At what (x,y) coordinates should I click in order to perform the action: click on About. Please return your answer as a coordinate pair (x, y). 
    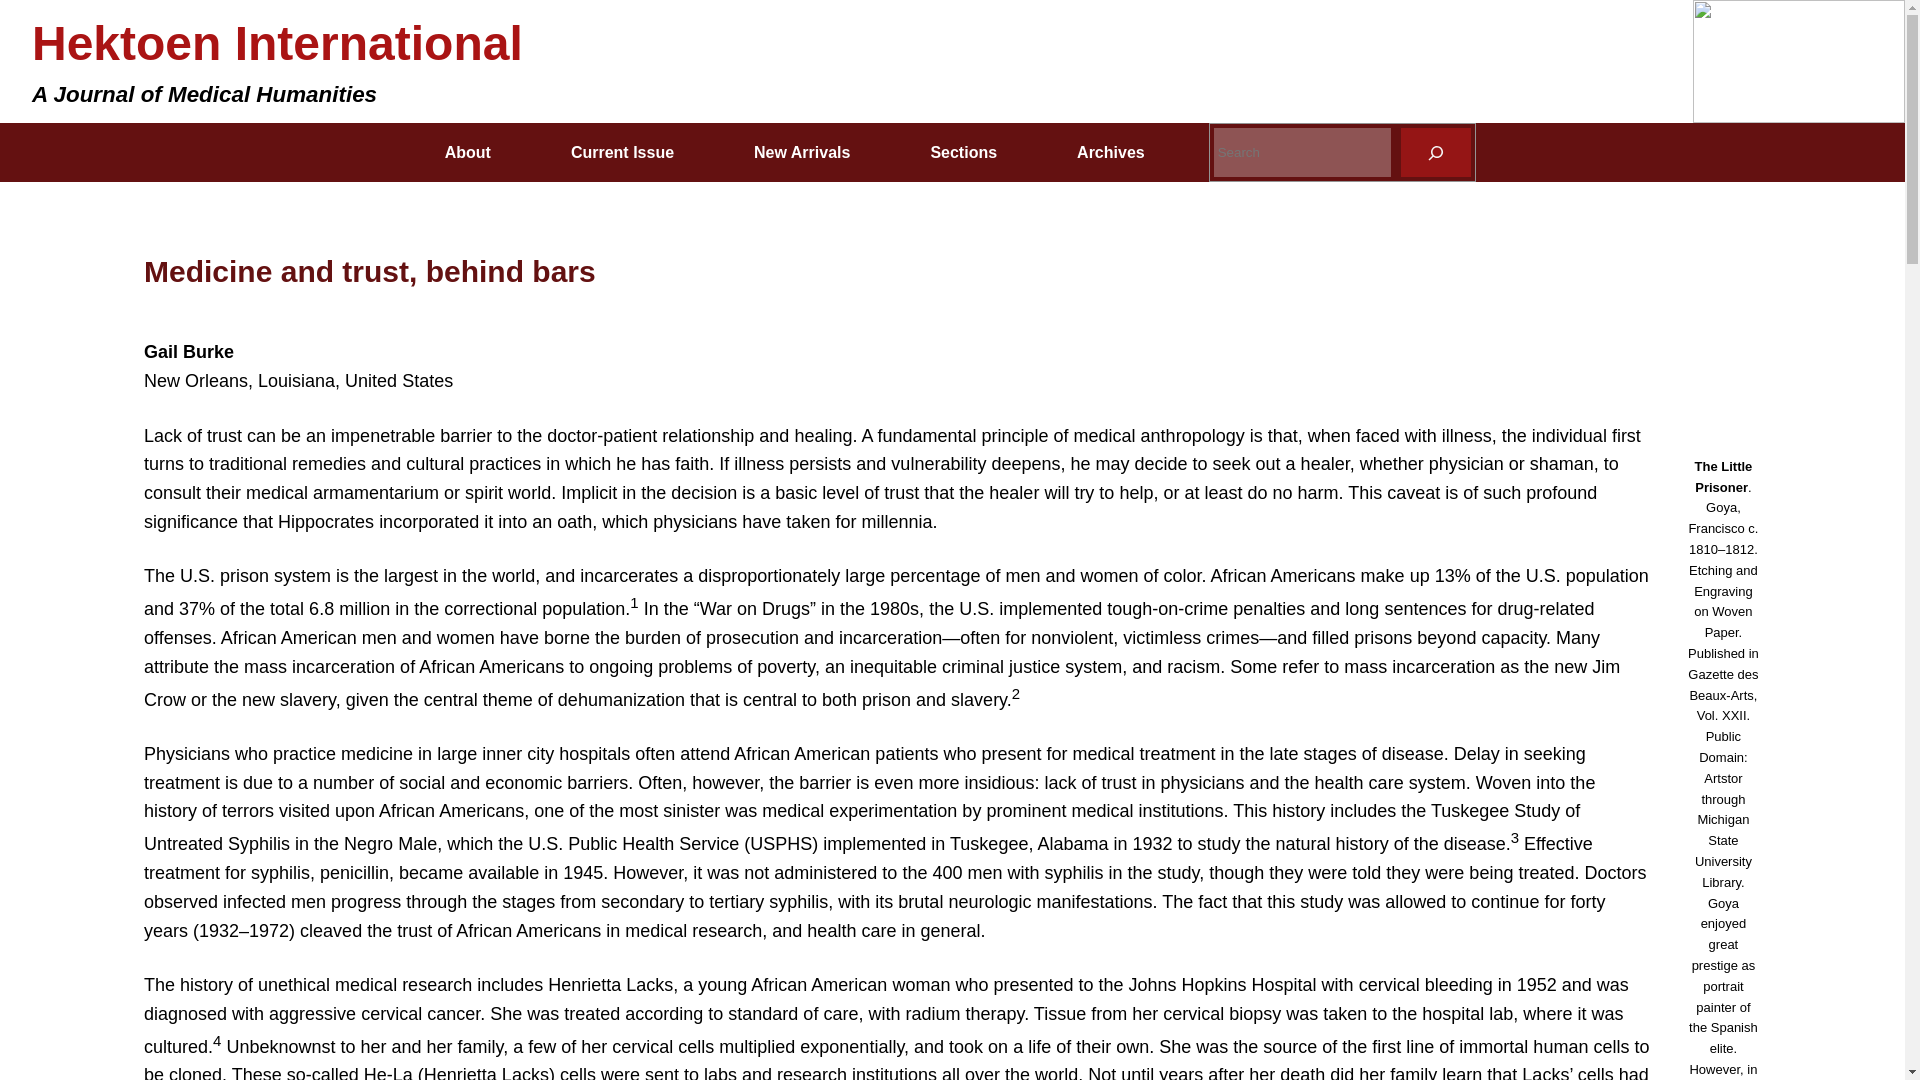
    Looking at the image, I should click on (467, 152).